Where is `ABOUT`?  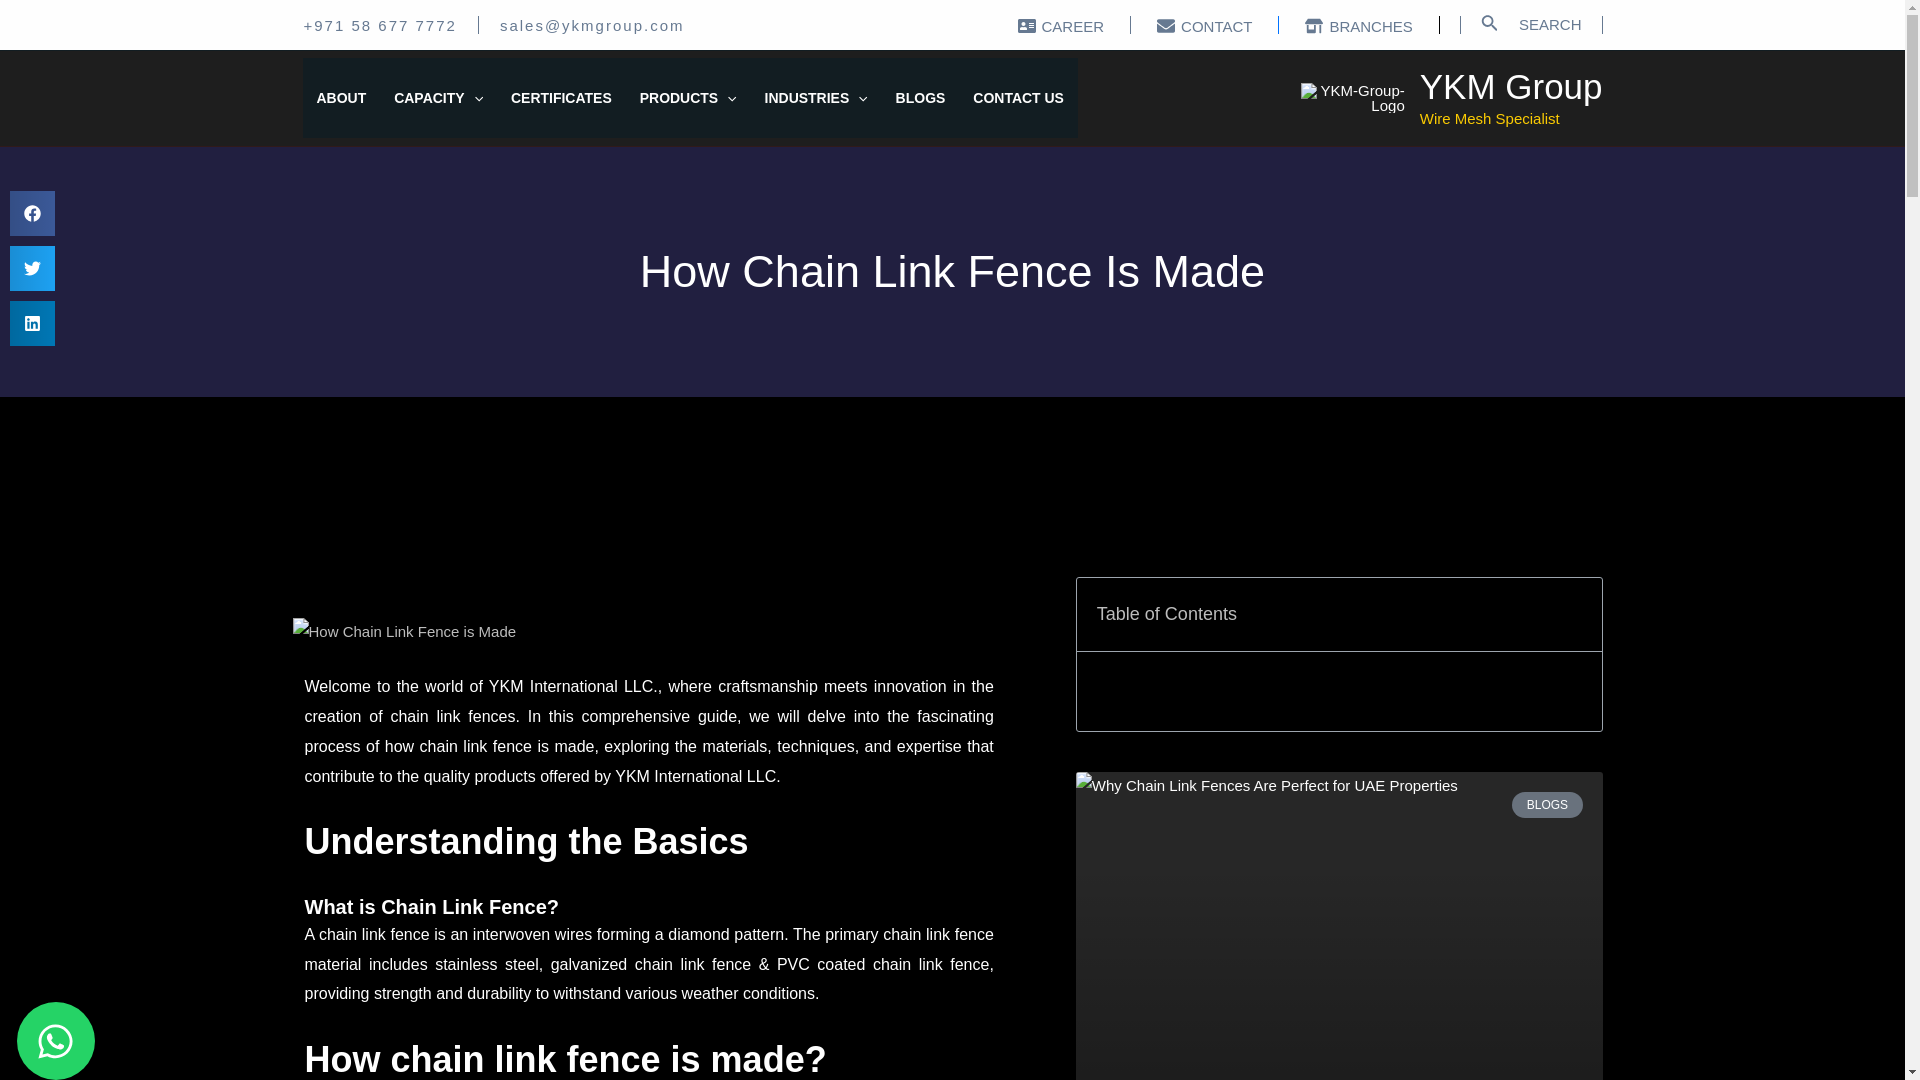
ABOUT is located at coordinates (340, 98).